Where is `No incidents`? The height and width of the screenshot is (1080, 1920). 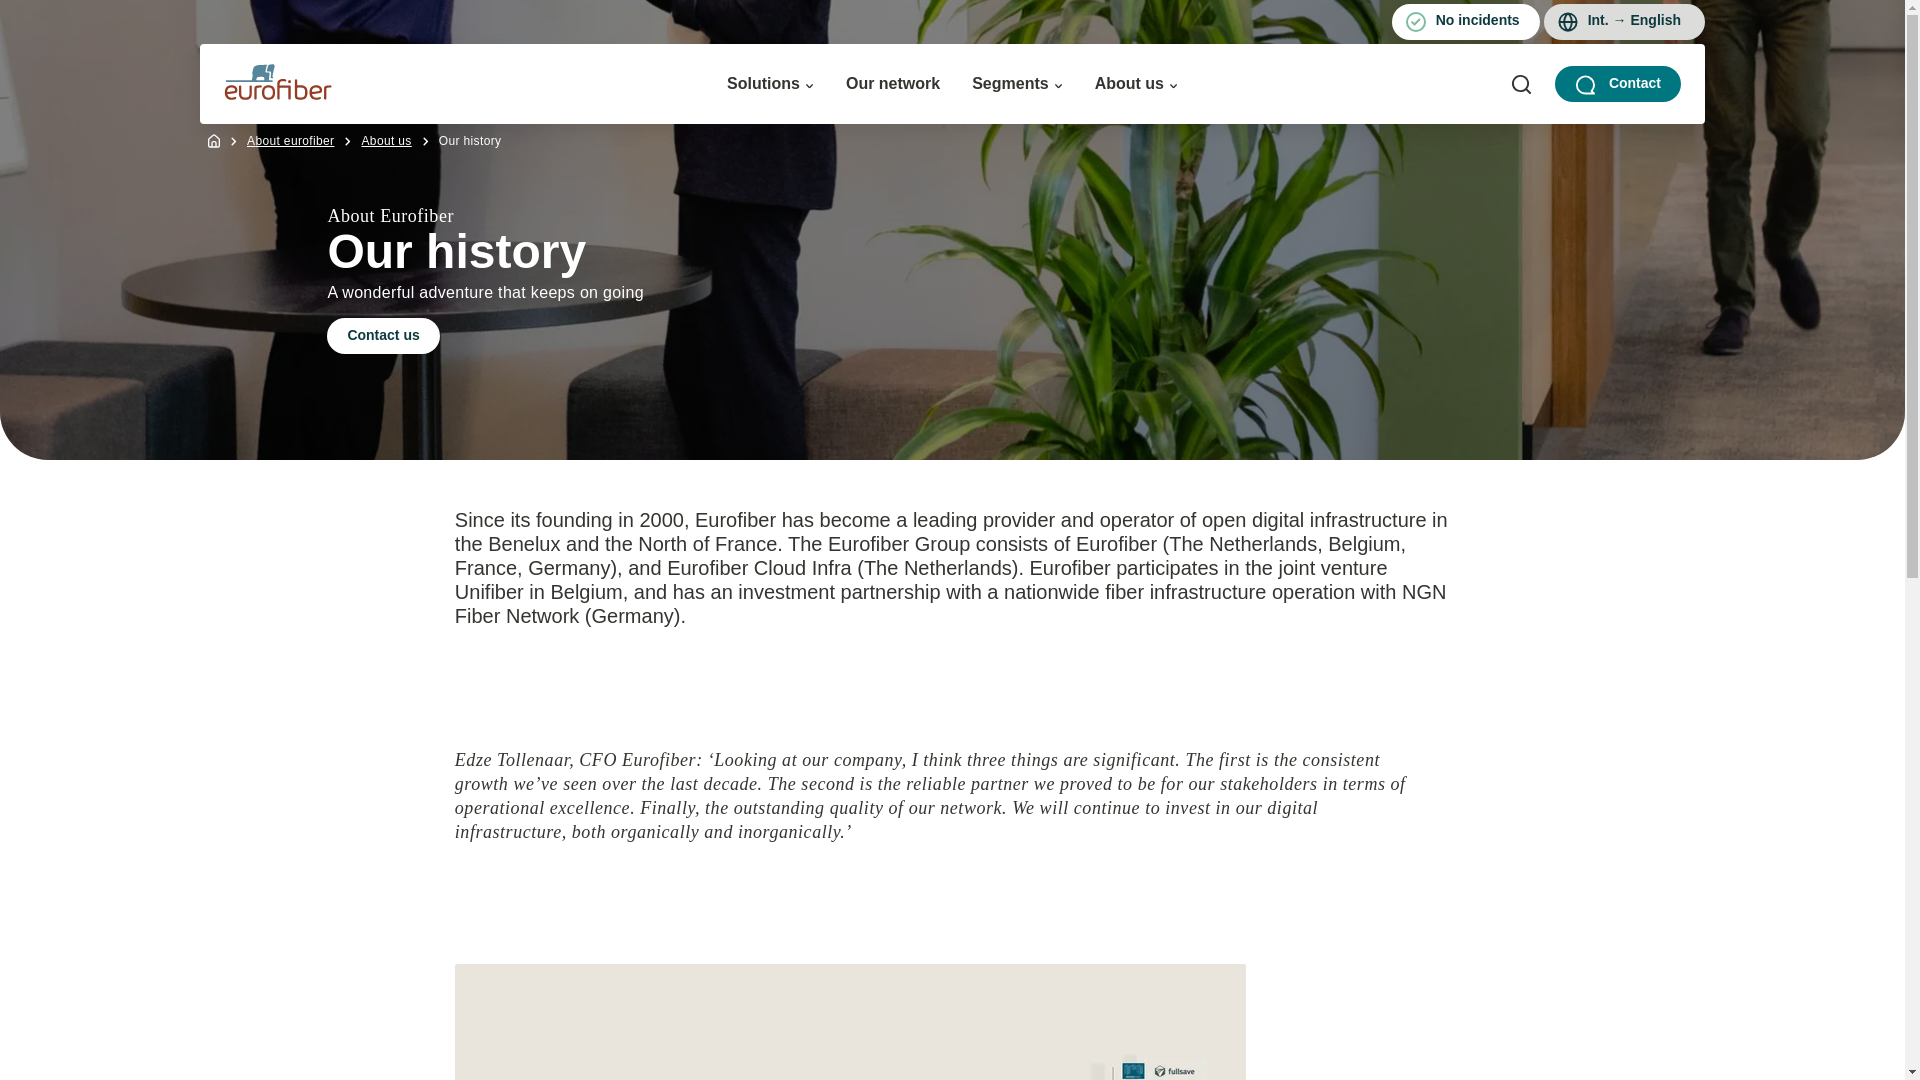
No incidents is located at coordinates (1466, 22).